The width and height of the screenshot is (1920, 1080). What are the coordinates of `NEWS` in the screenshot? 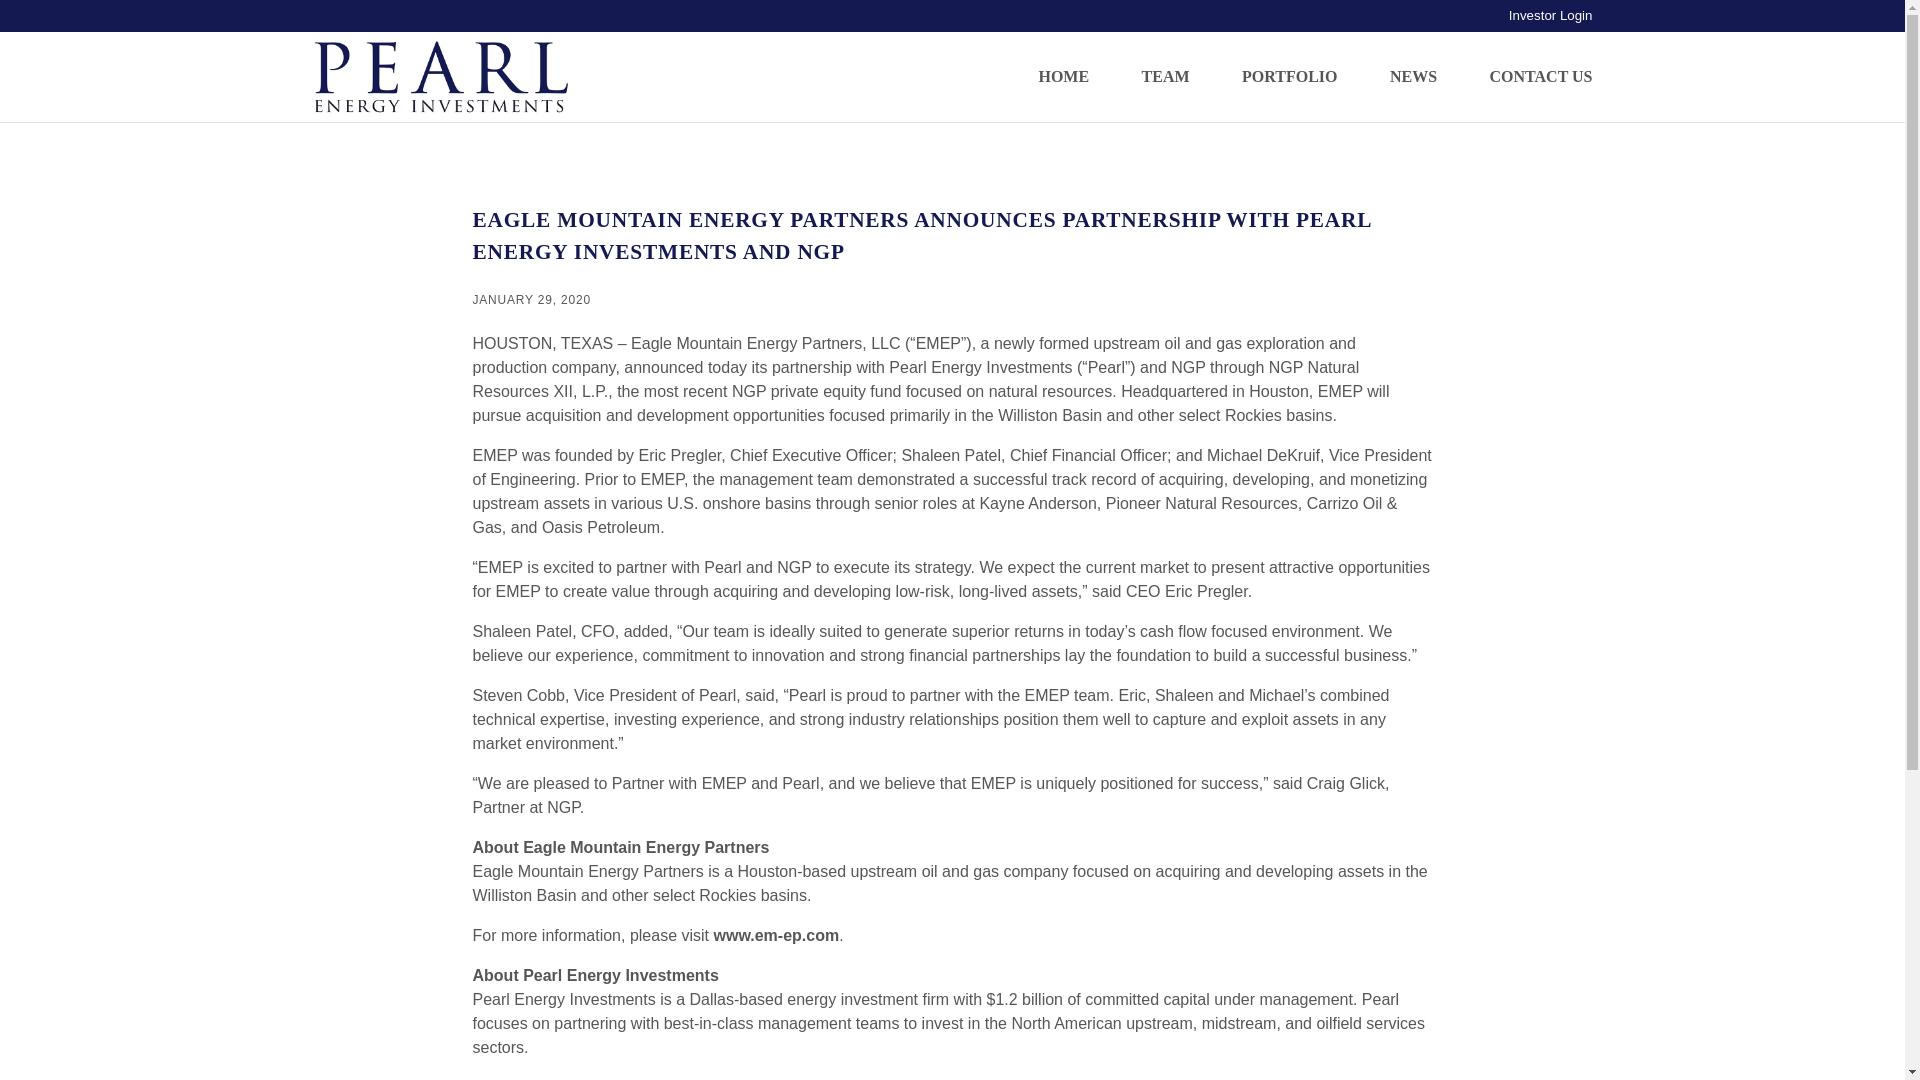 It's located at (1413, 67).